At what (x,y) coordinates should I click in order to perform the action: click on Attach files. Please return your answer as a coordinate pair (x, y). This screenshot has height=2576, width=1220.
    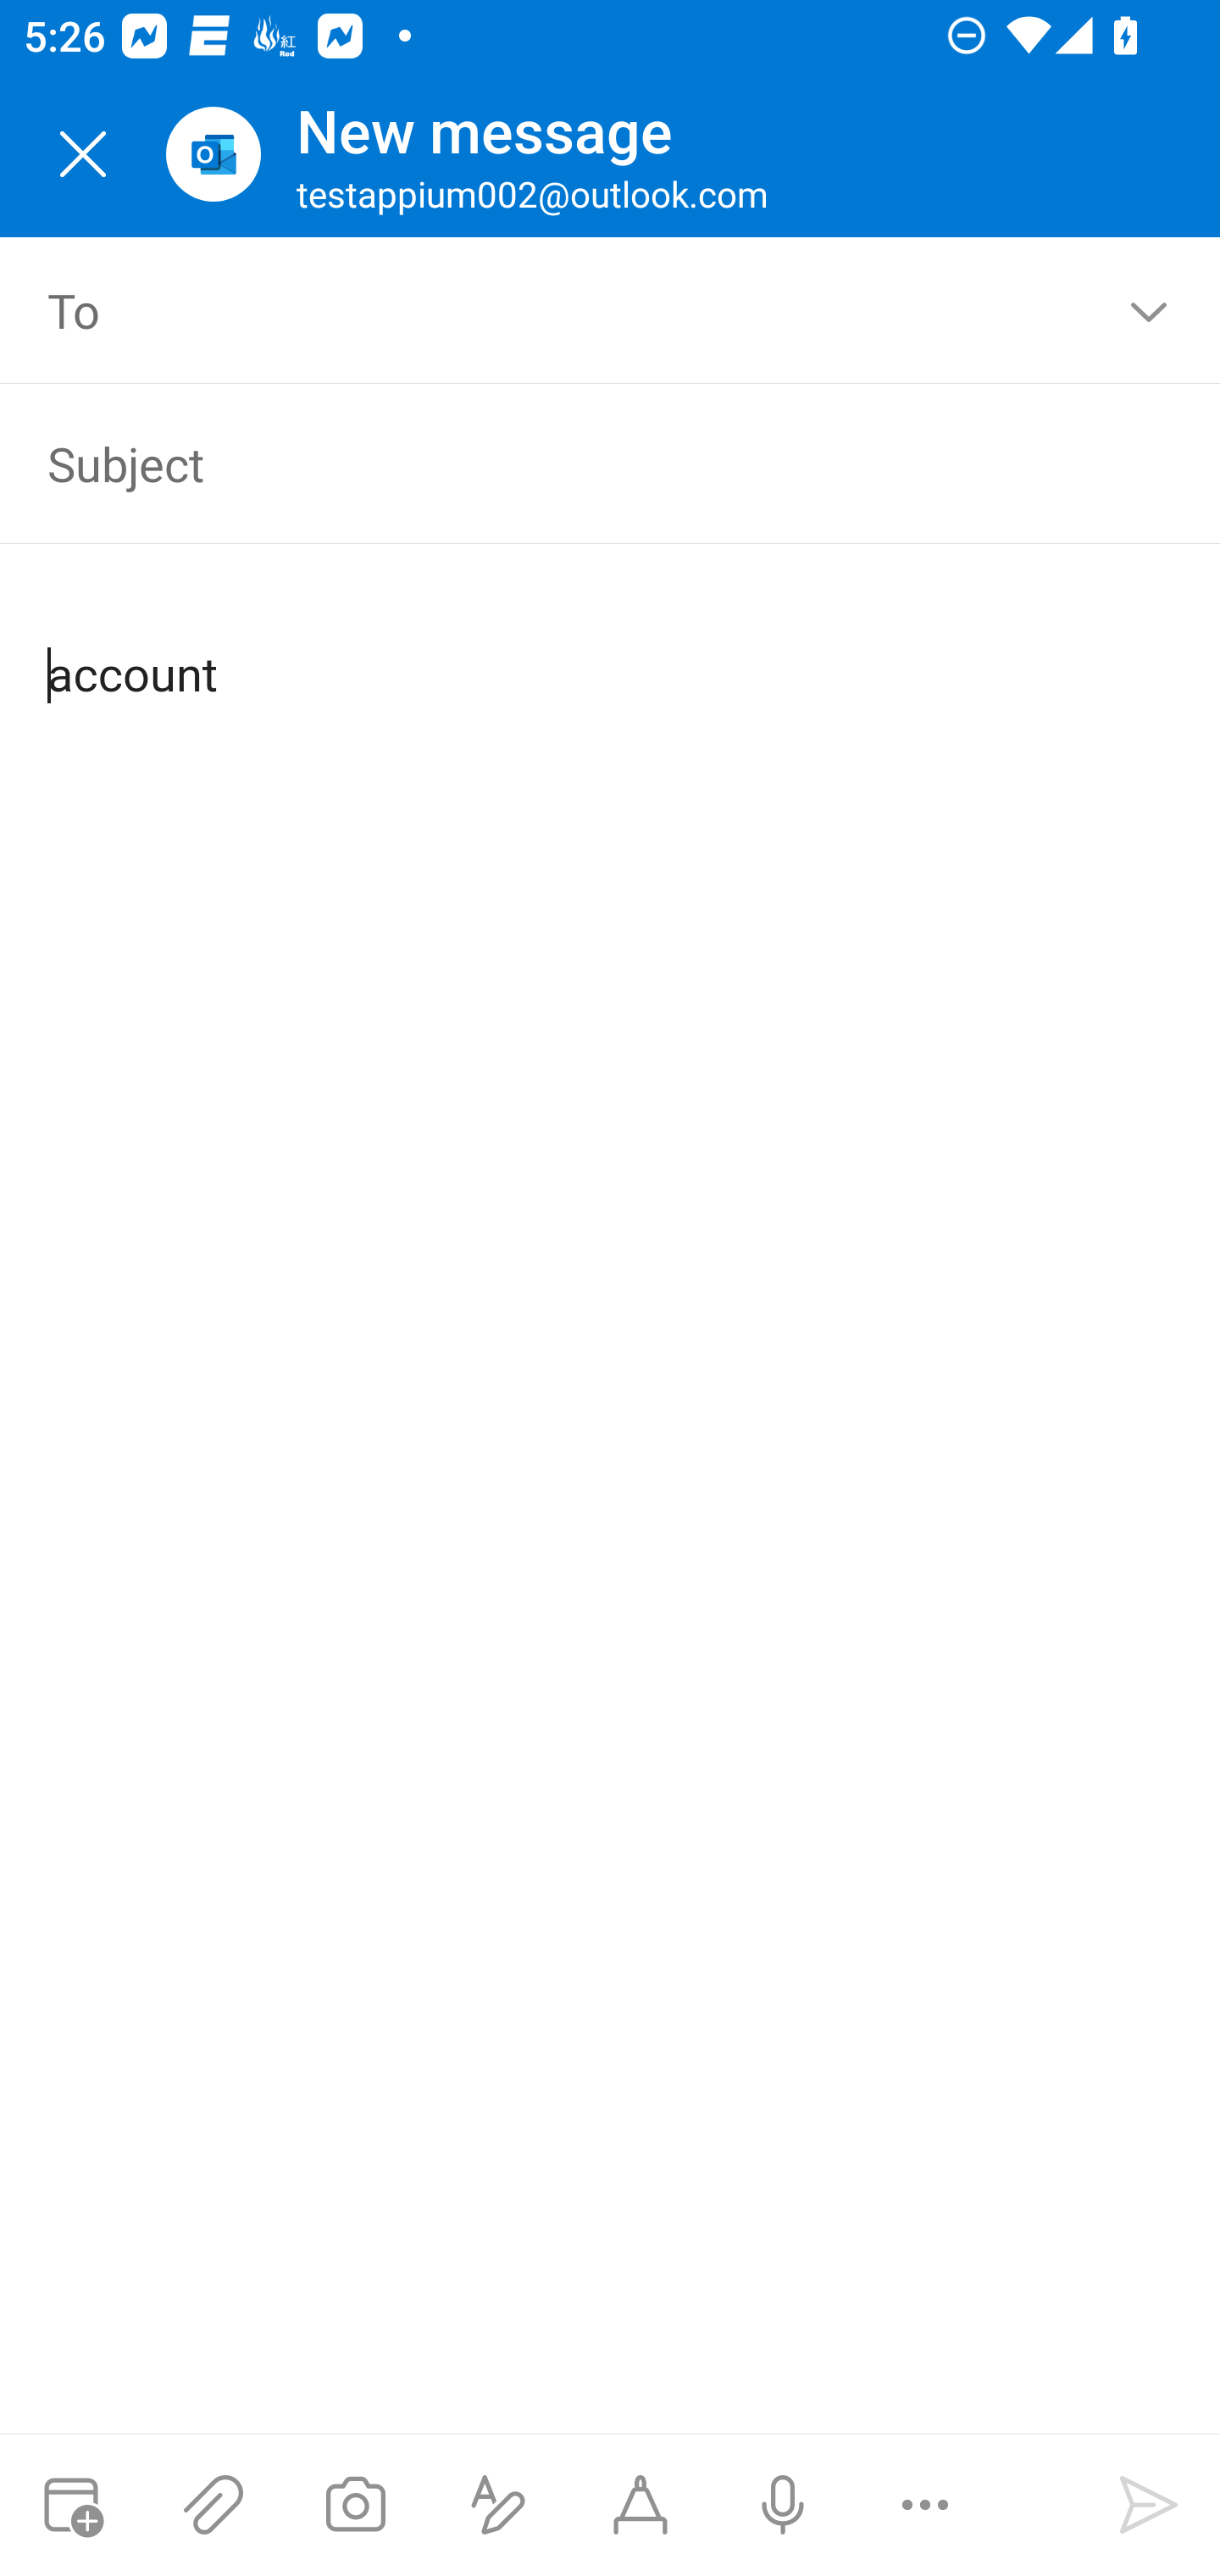
    Looking at the image, I should click on (213, 2505).